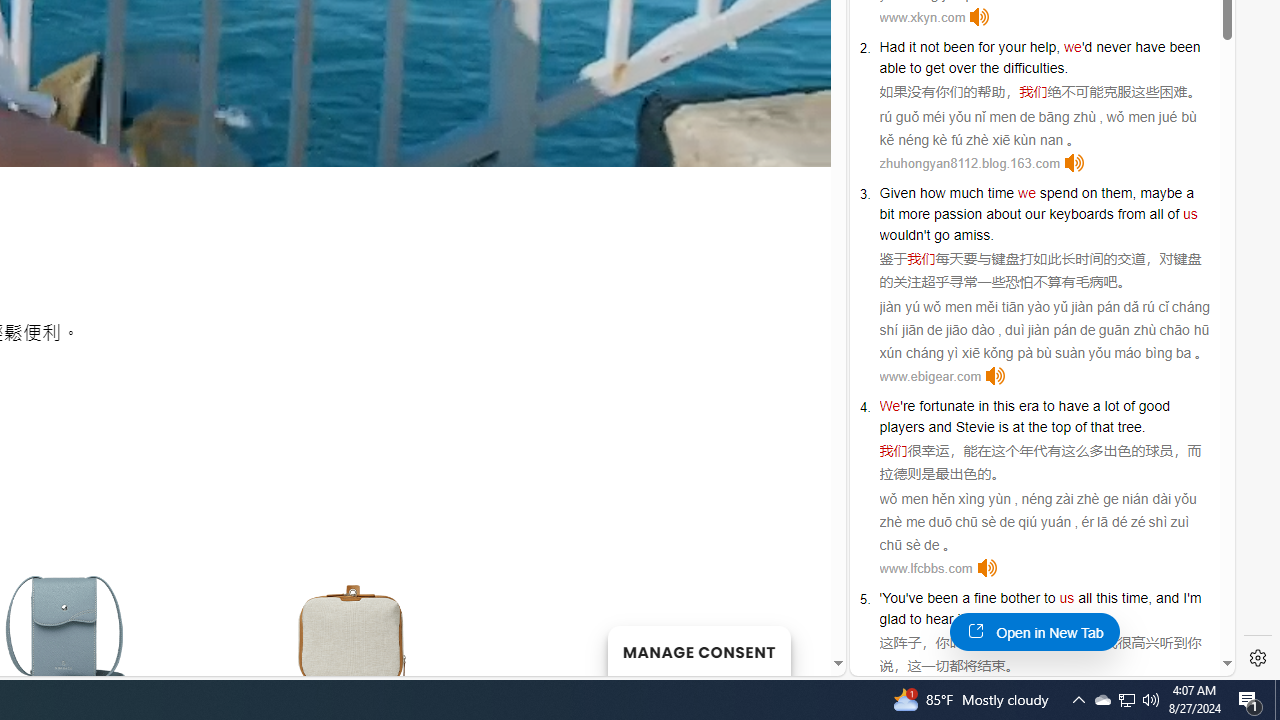 This screenshot has width=1280, height=720. Describe the element at coordinates (1174, 213) in the screenshot. I see `of` at that location.